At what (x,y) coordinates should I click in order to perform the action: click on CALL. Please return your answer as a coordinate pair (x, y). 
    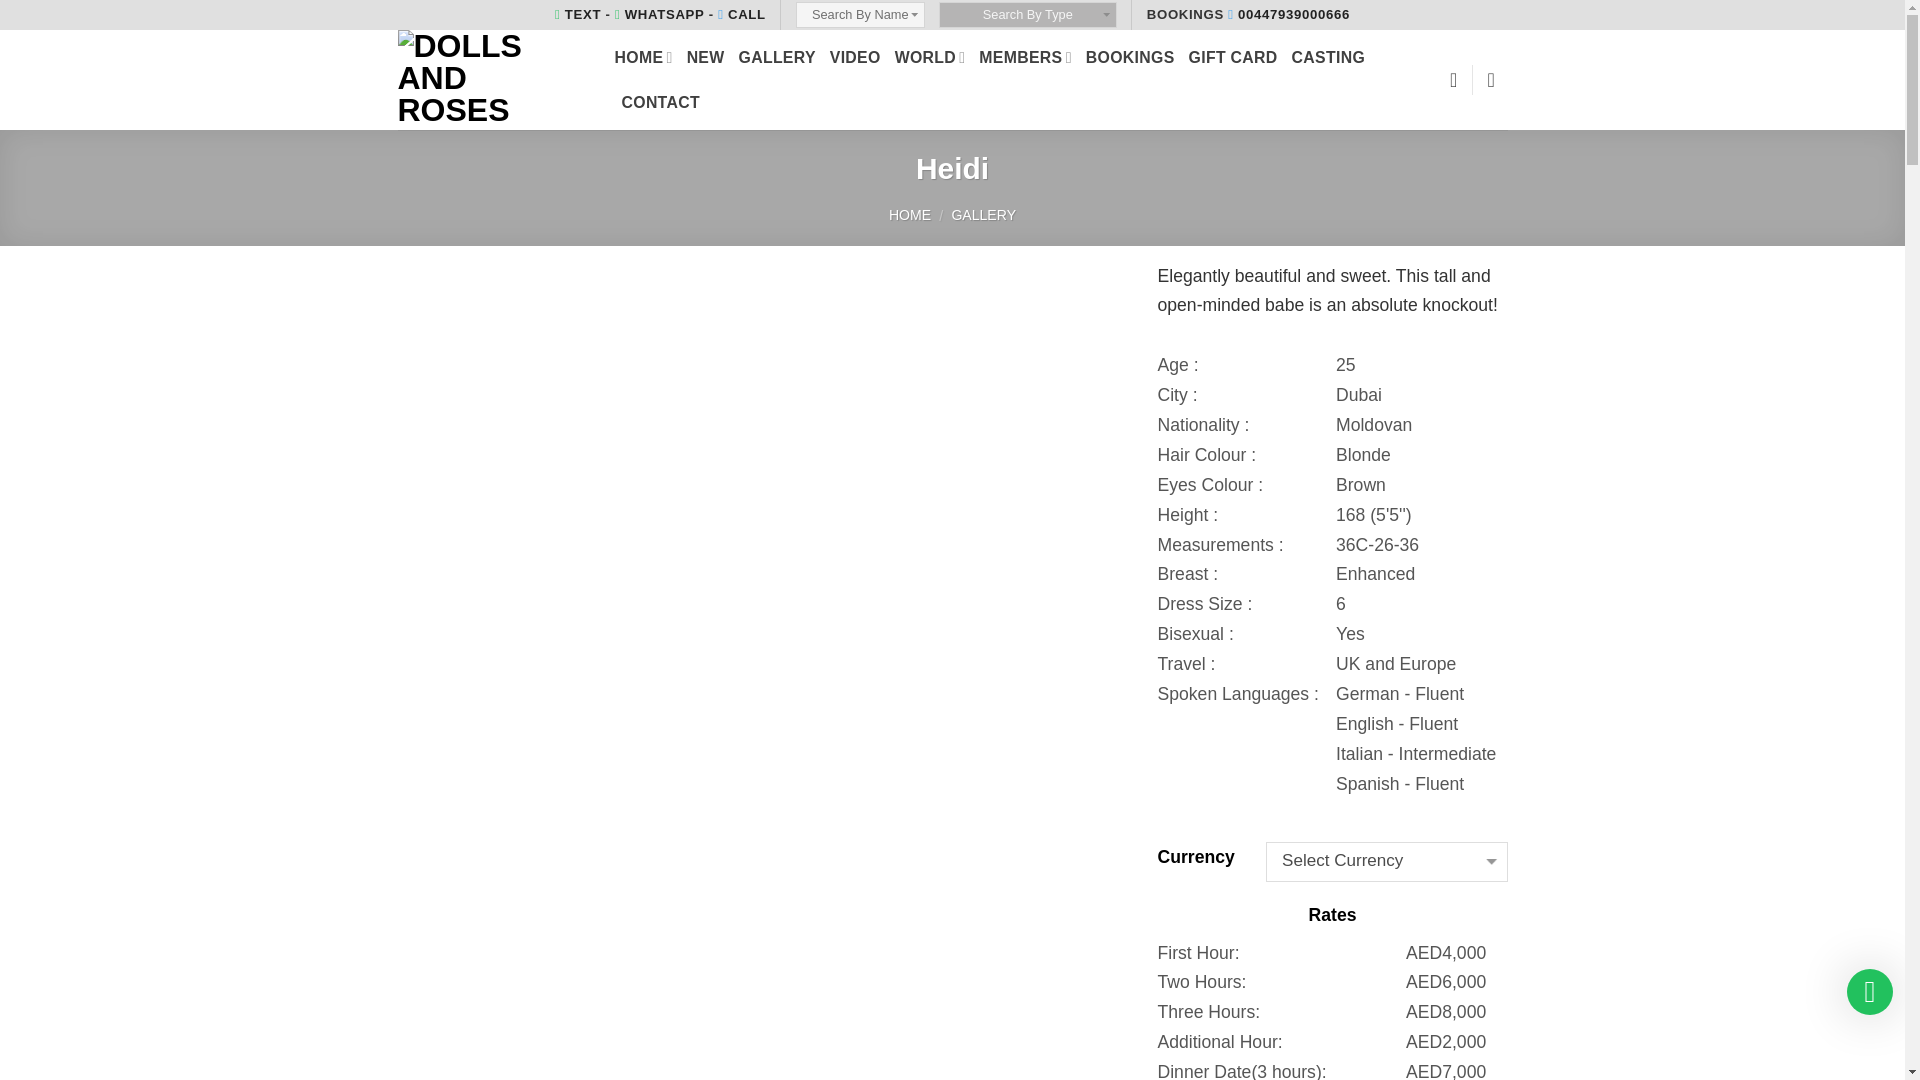
    Looking at the image, I should click on (742, 14).